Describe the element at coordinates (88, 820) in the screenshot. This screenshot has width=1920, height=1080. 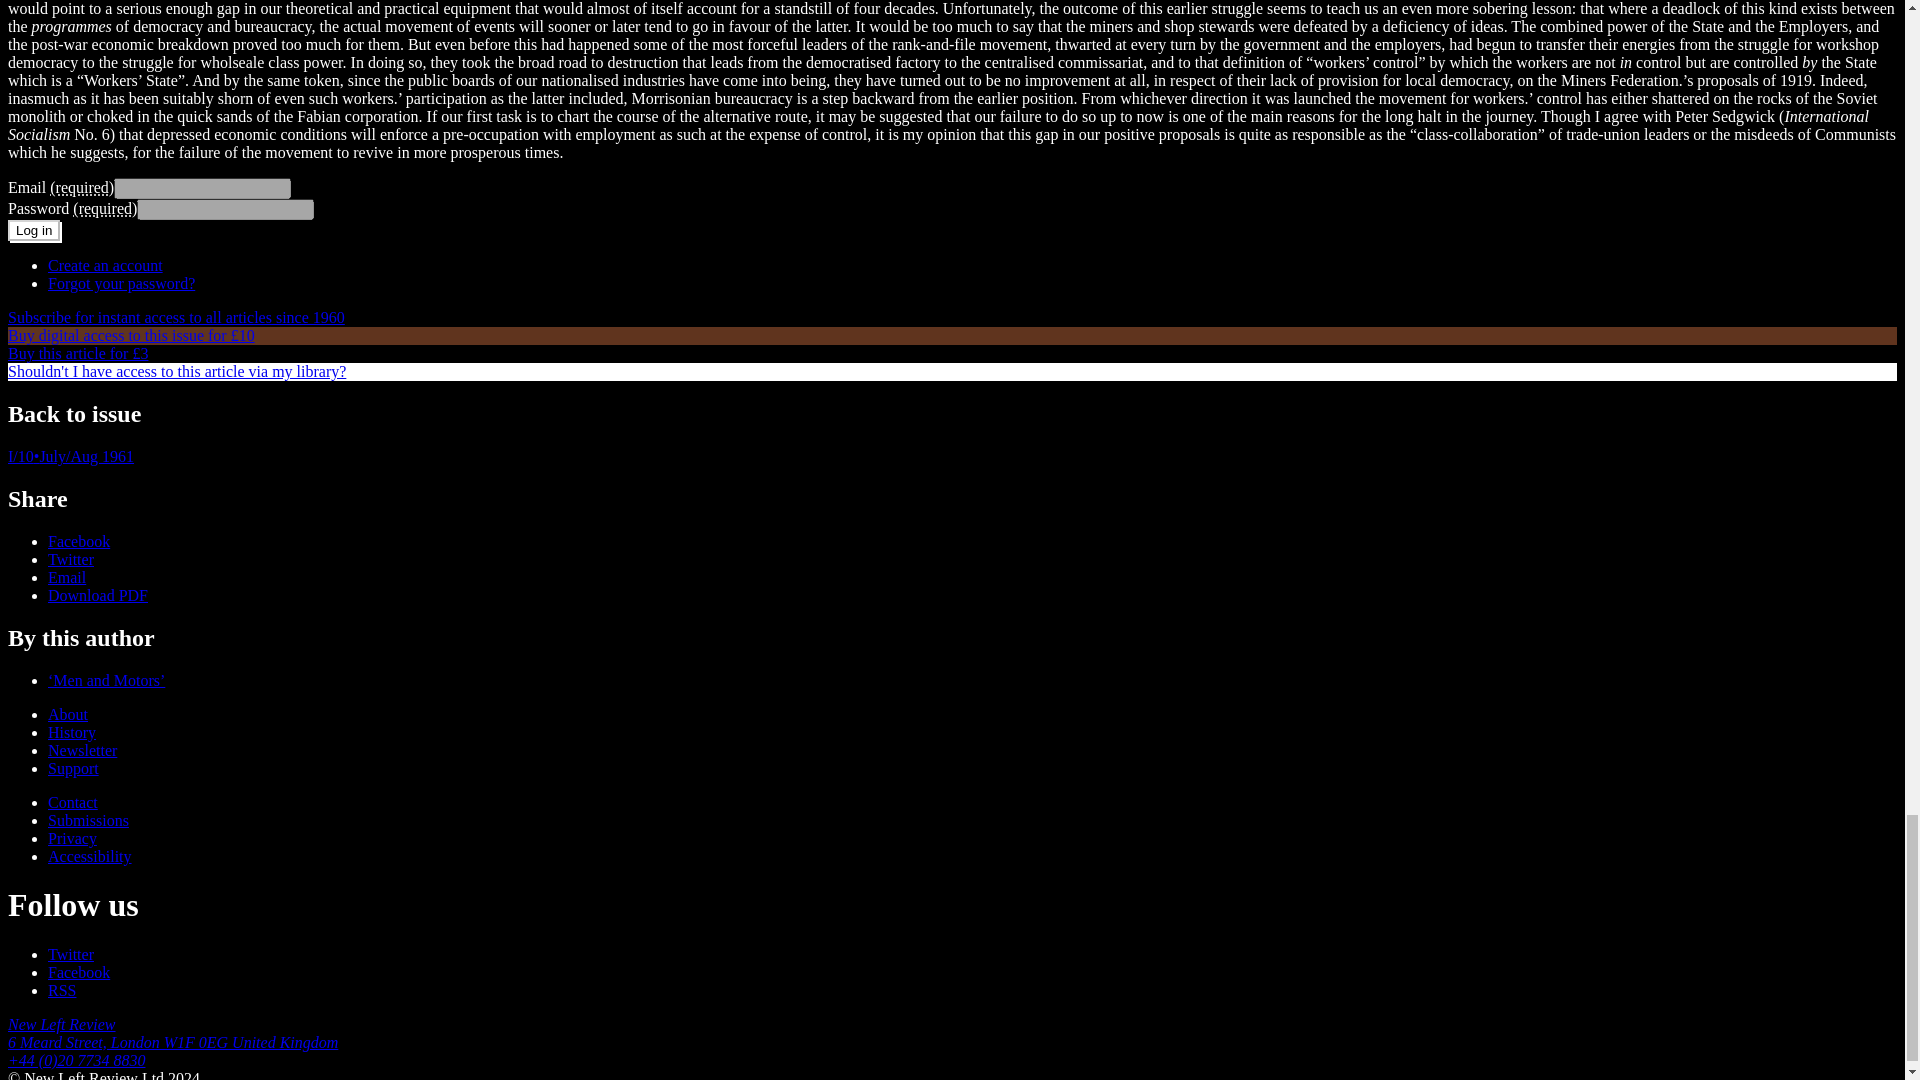
I see `Submissions` at that location.